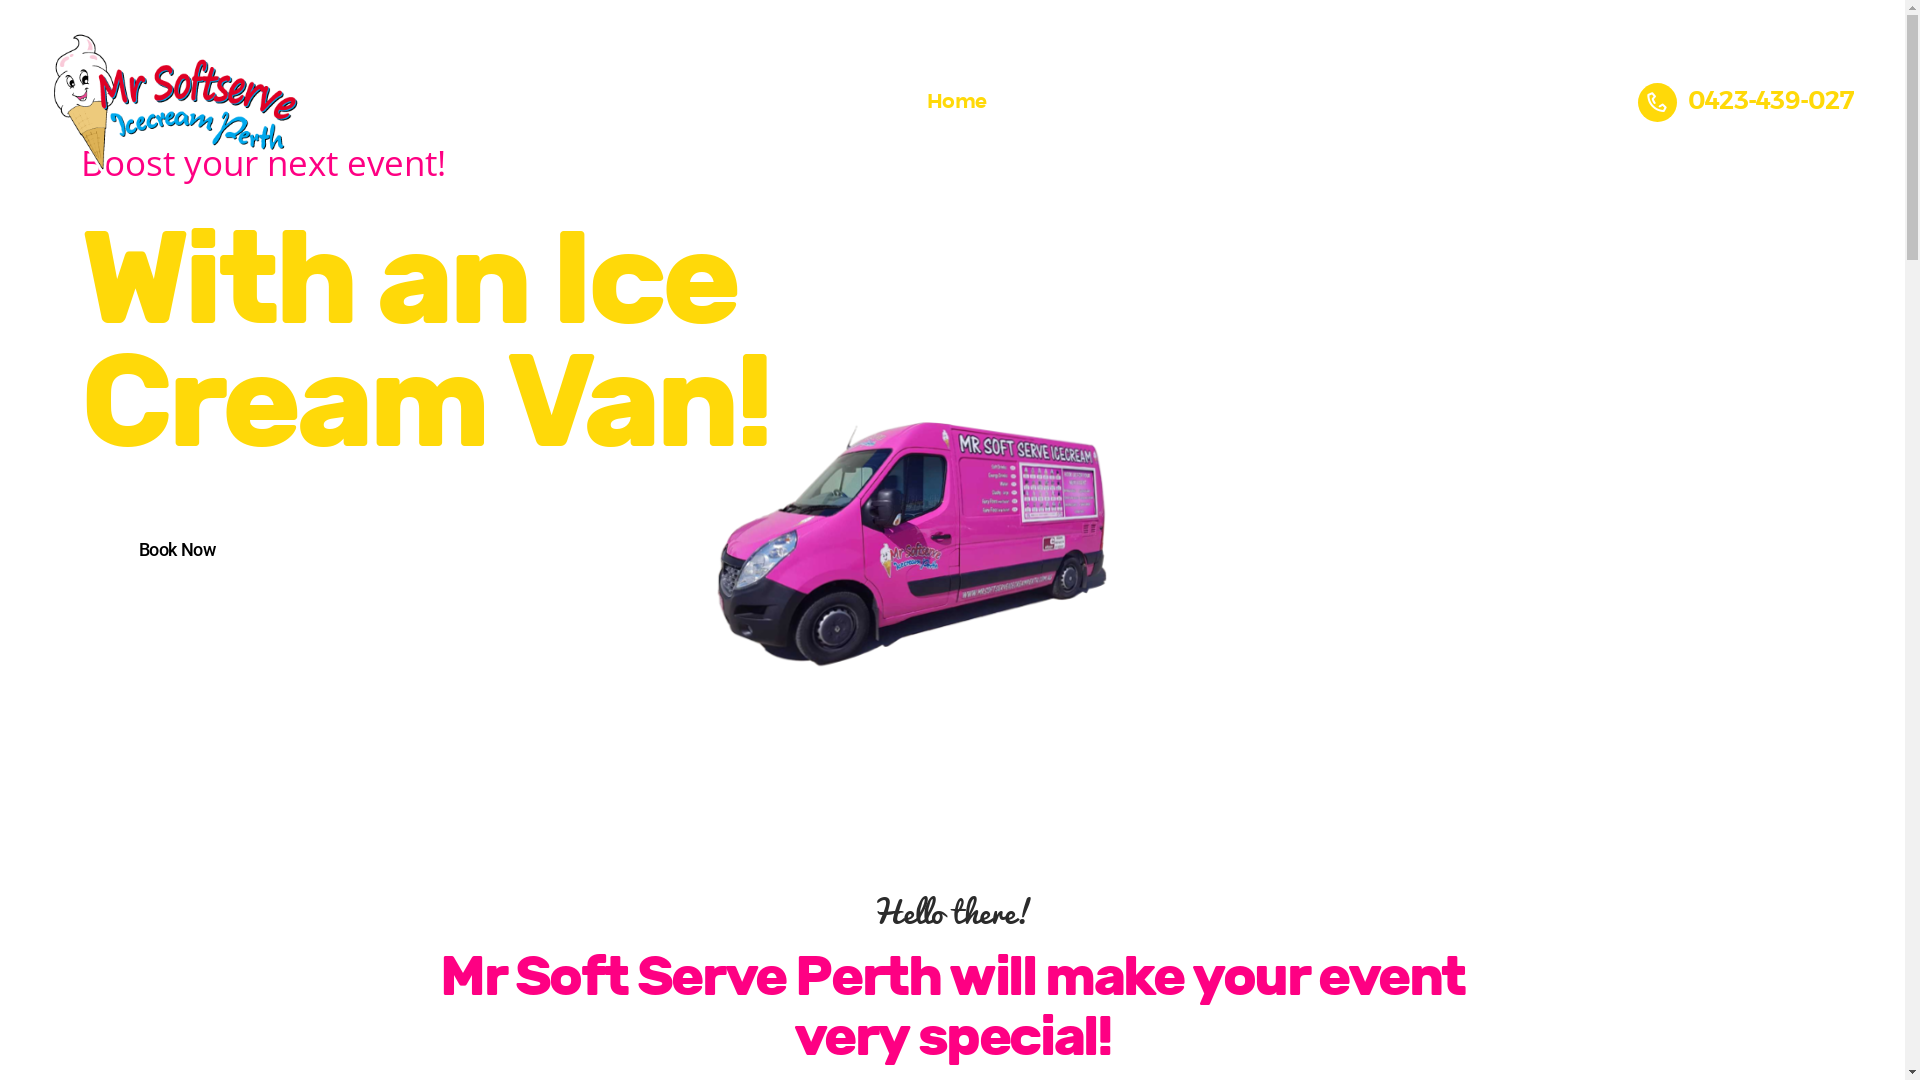 The image size is (1920, 1080). Describe the element at coordinates (1157, 102) in the screenshot. I see `Bookings` at that location.